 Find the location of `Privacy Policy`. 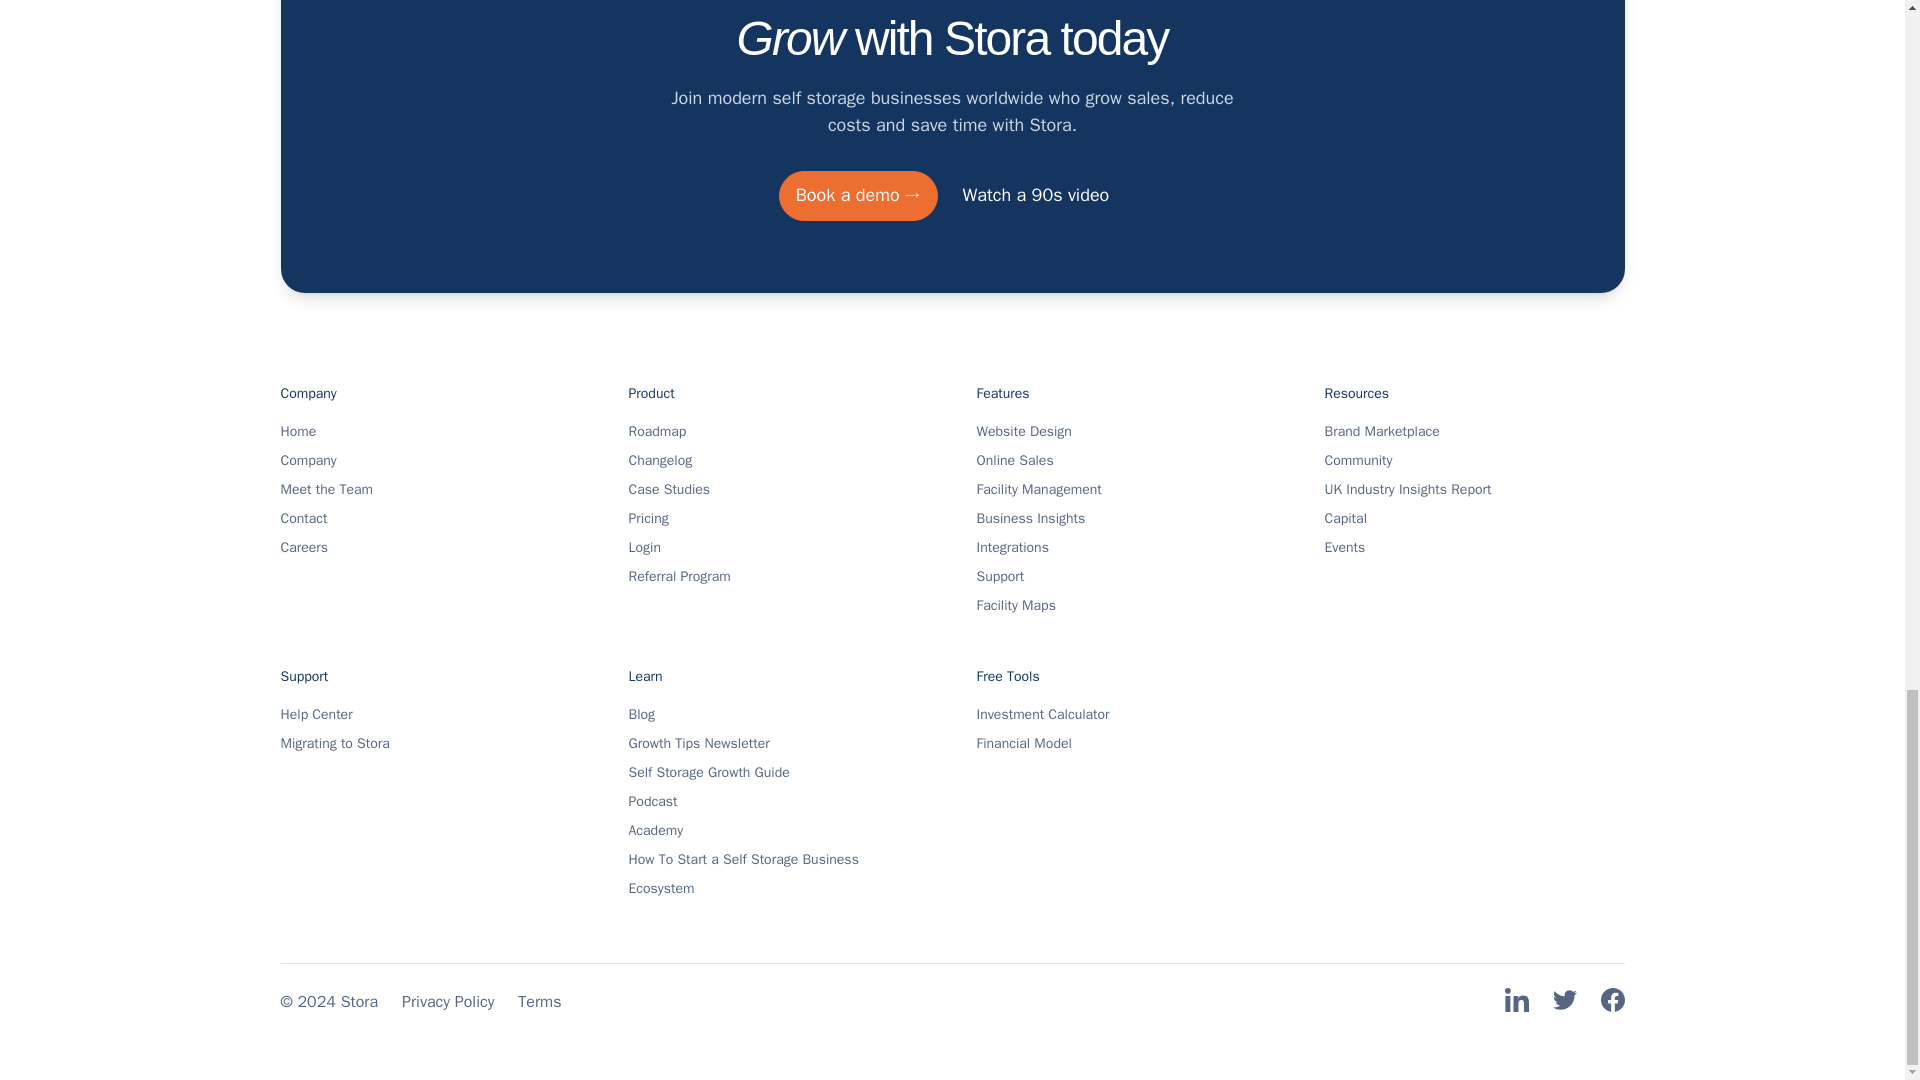

Privacy Policy is located at coordinates (447, 1002).